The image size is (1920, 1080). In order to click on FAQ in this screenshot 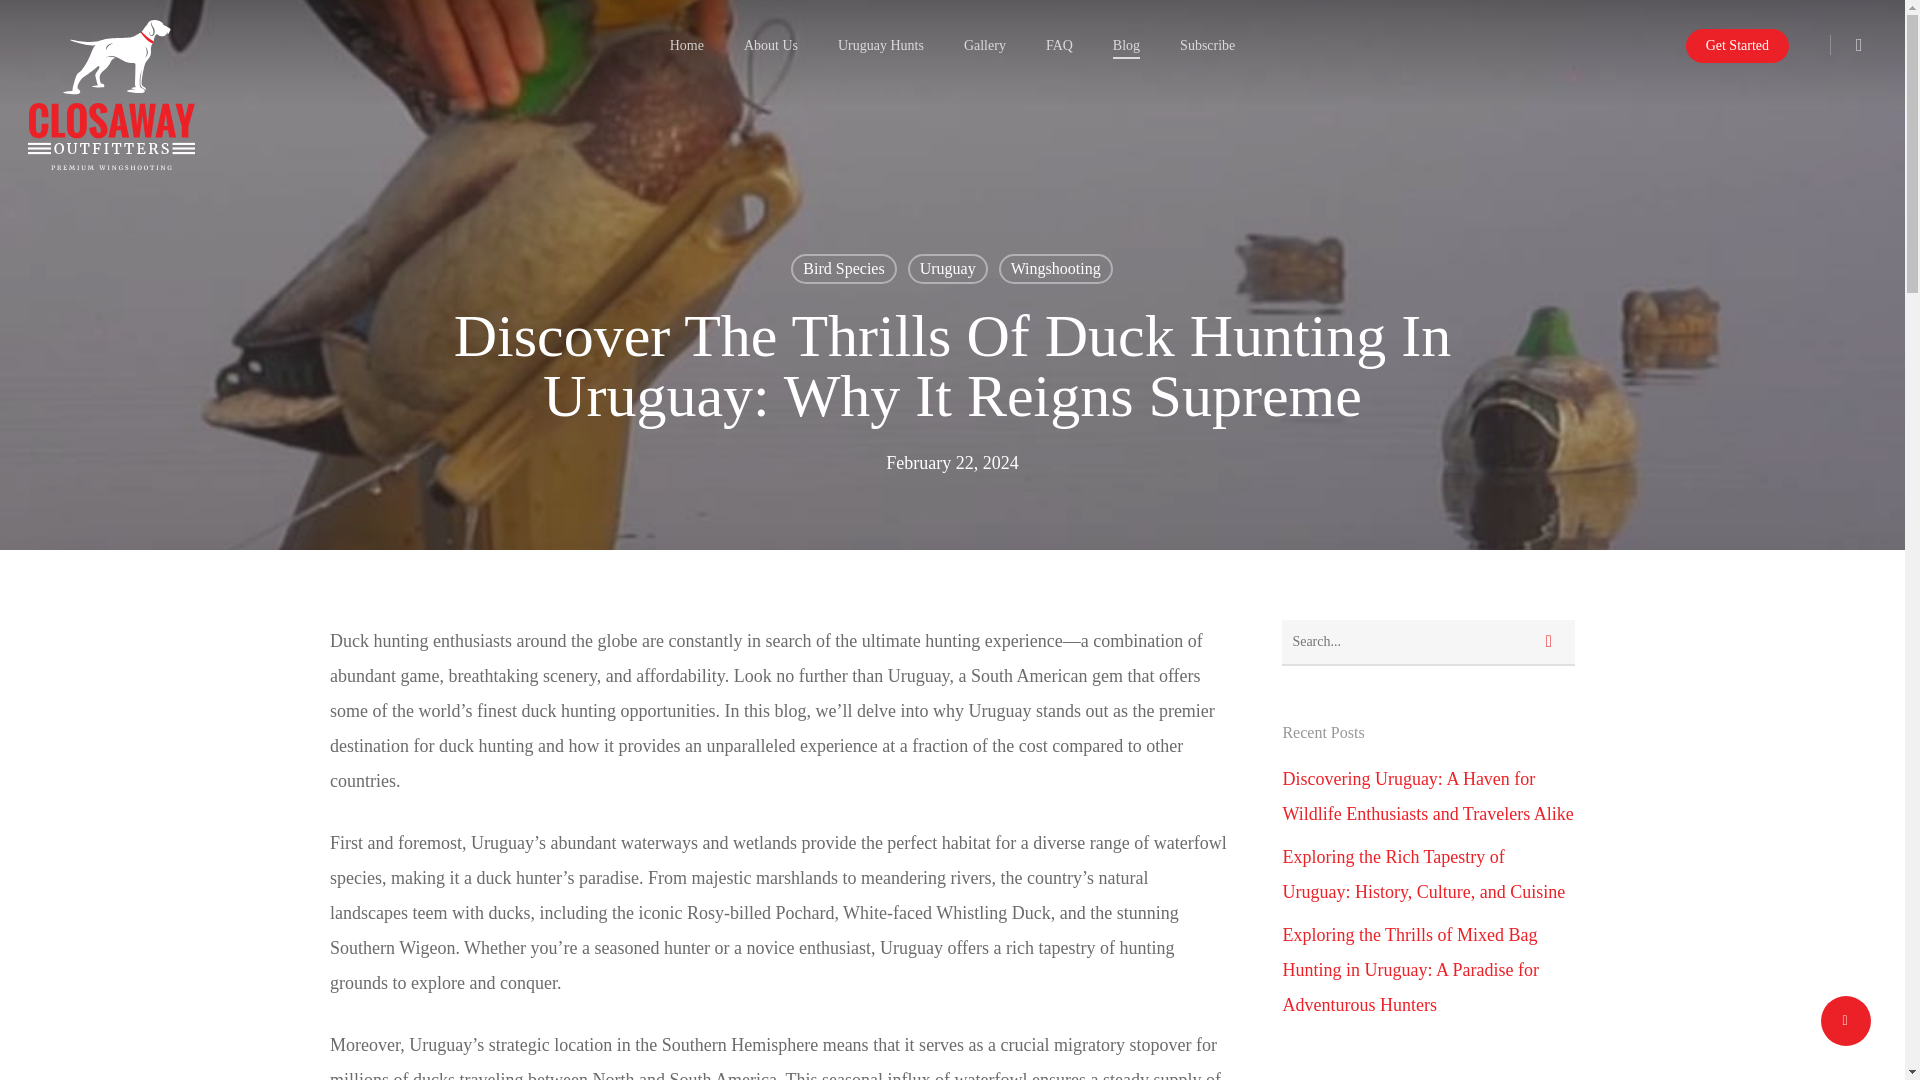, I will do `click(1060, 44)`.